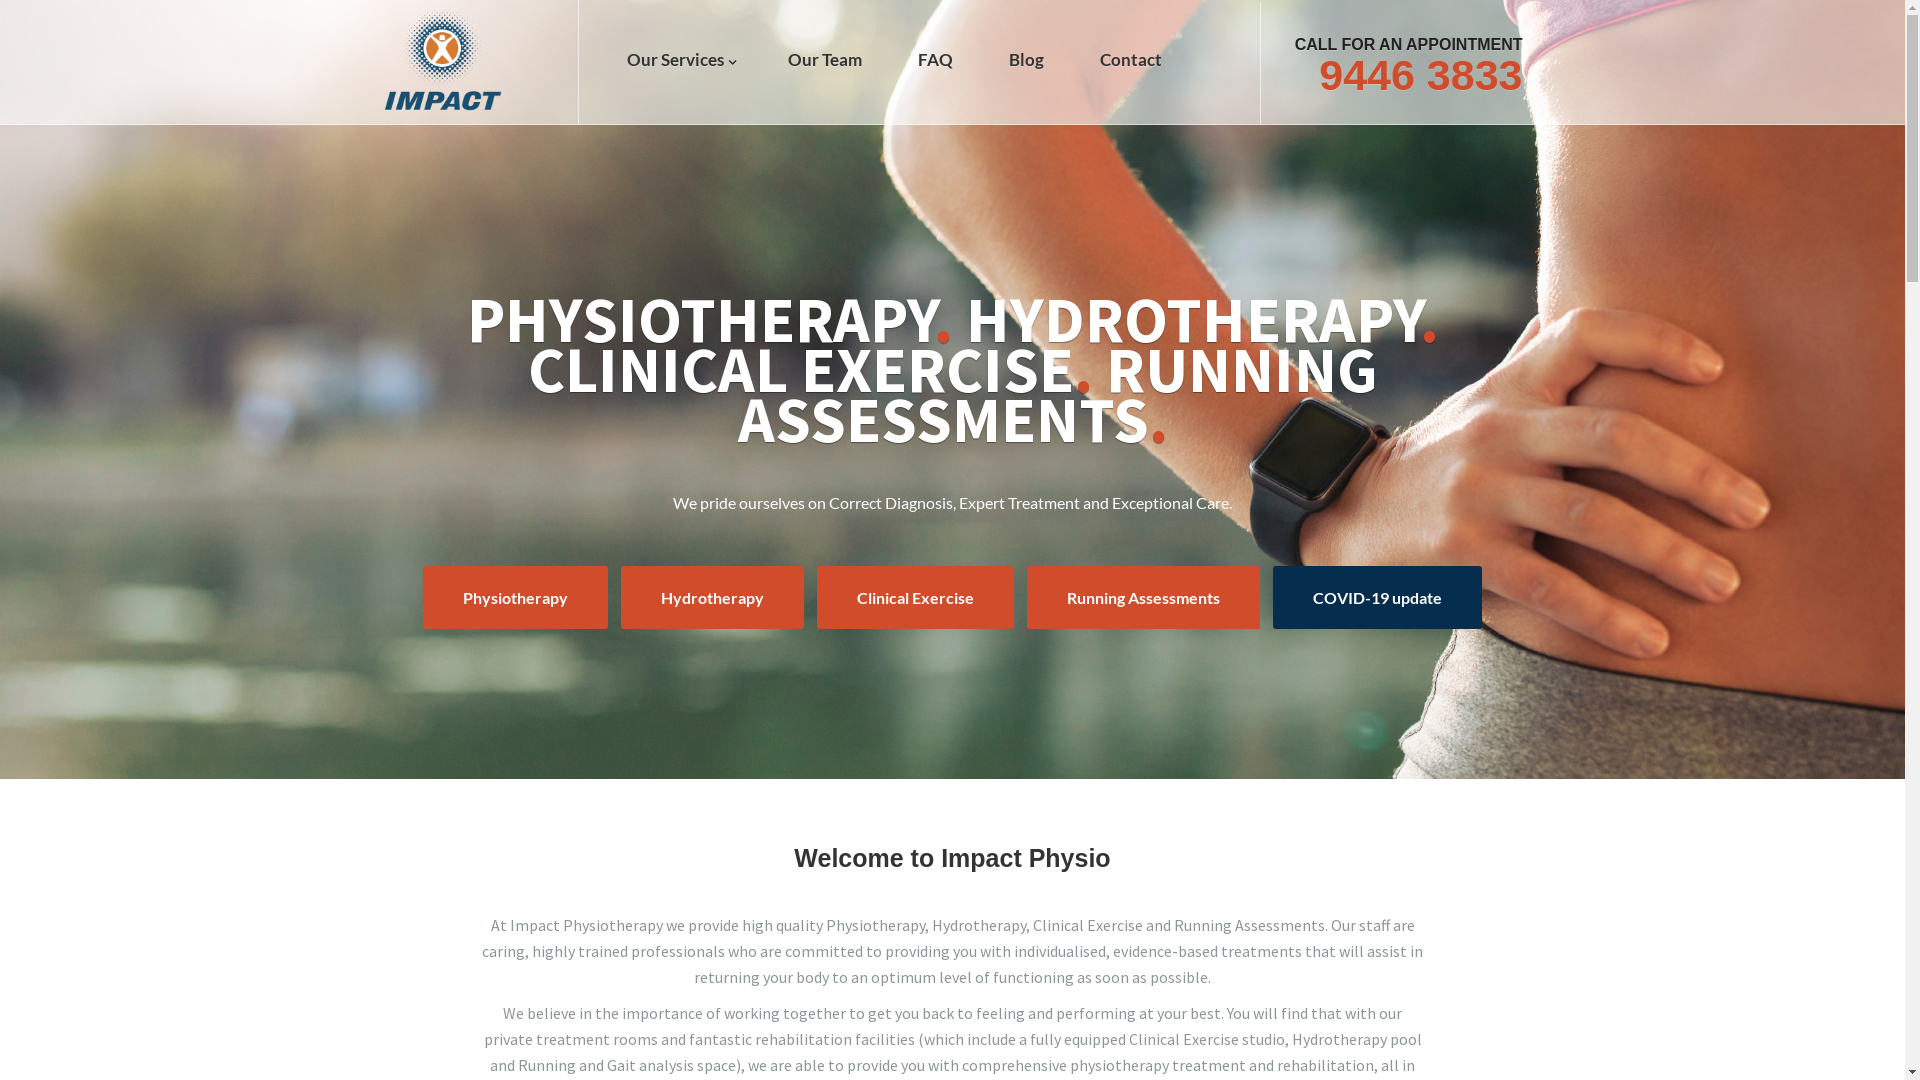 The image size is (1920, 1080). What do you see at coordinates (1420, 75) in the screenshot?
I see `9446 3833` at bounding box center [1420, 75].